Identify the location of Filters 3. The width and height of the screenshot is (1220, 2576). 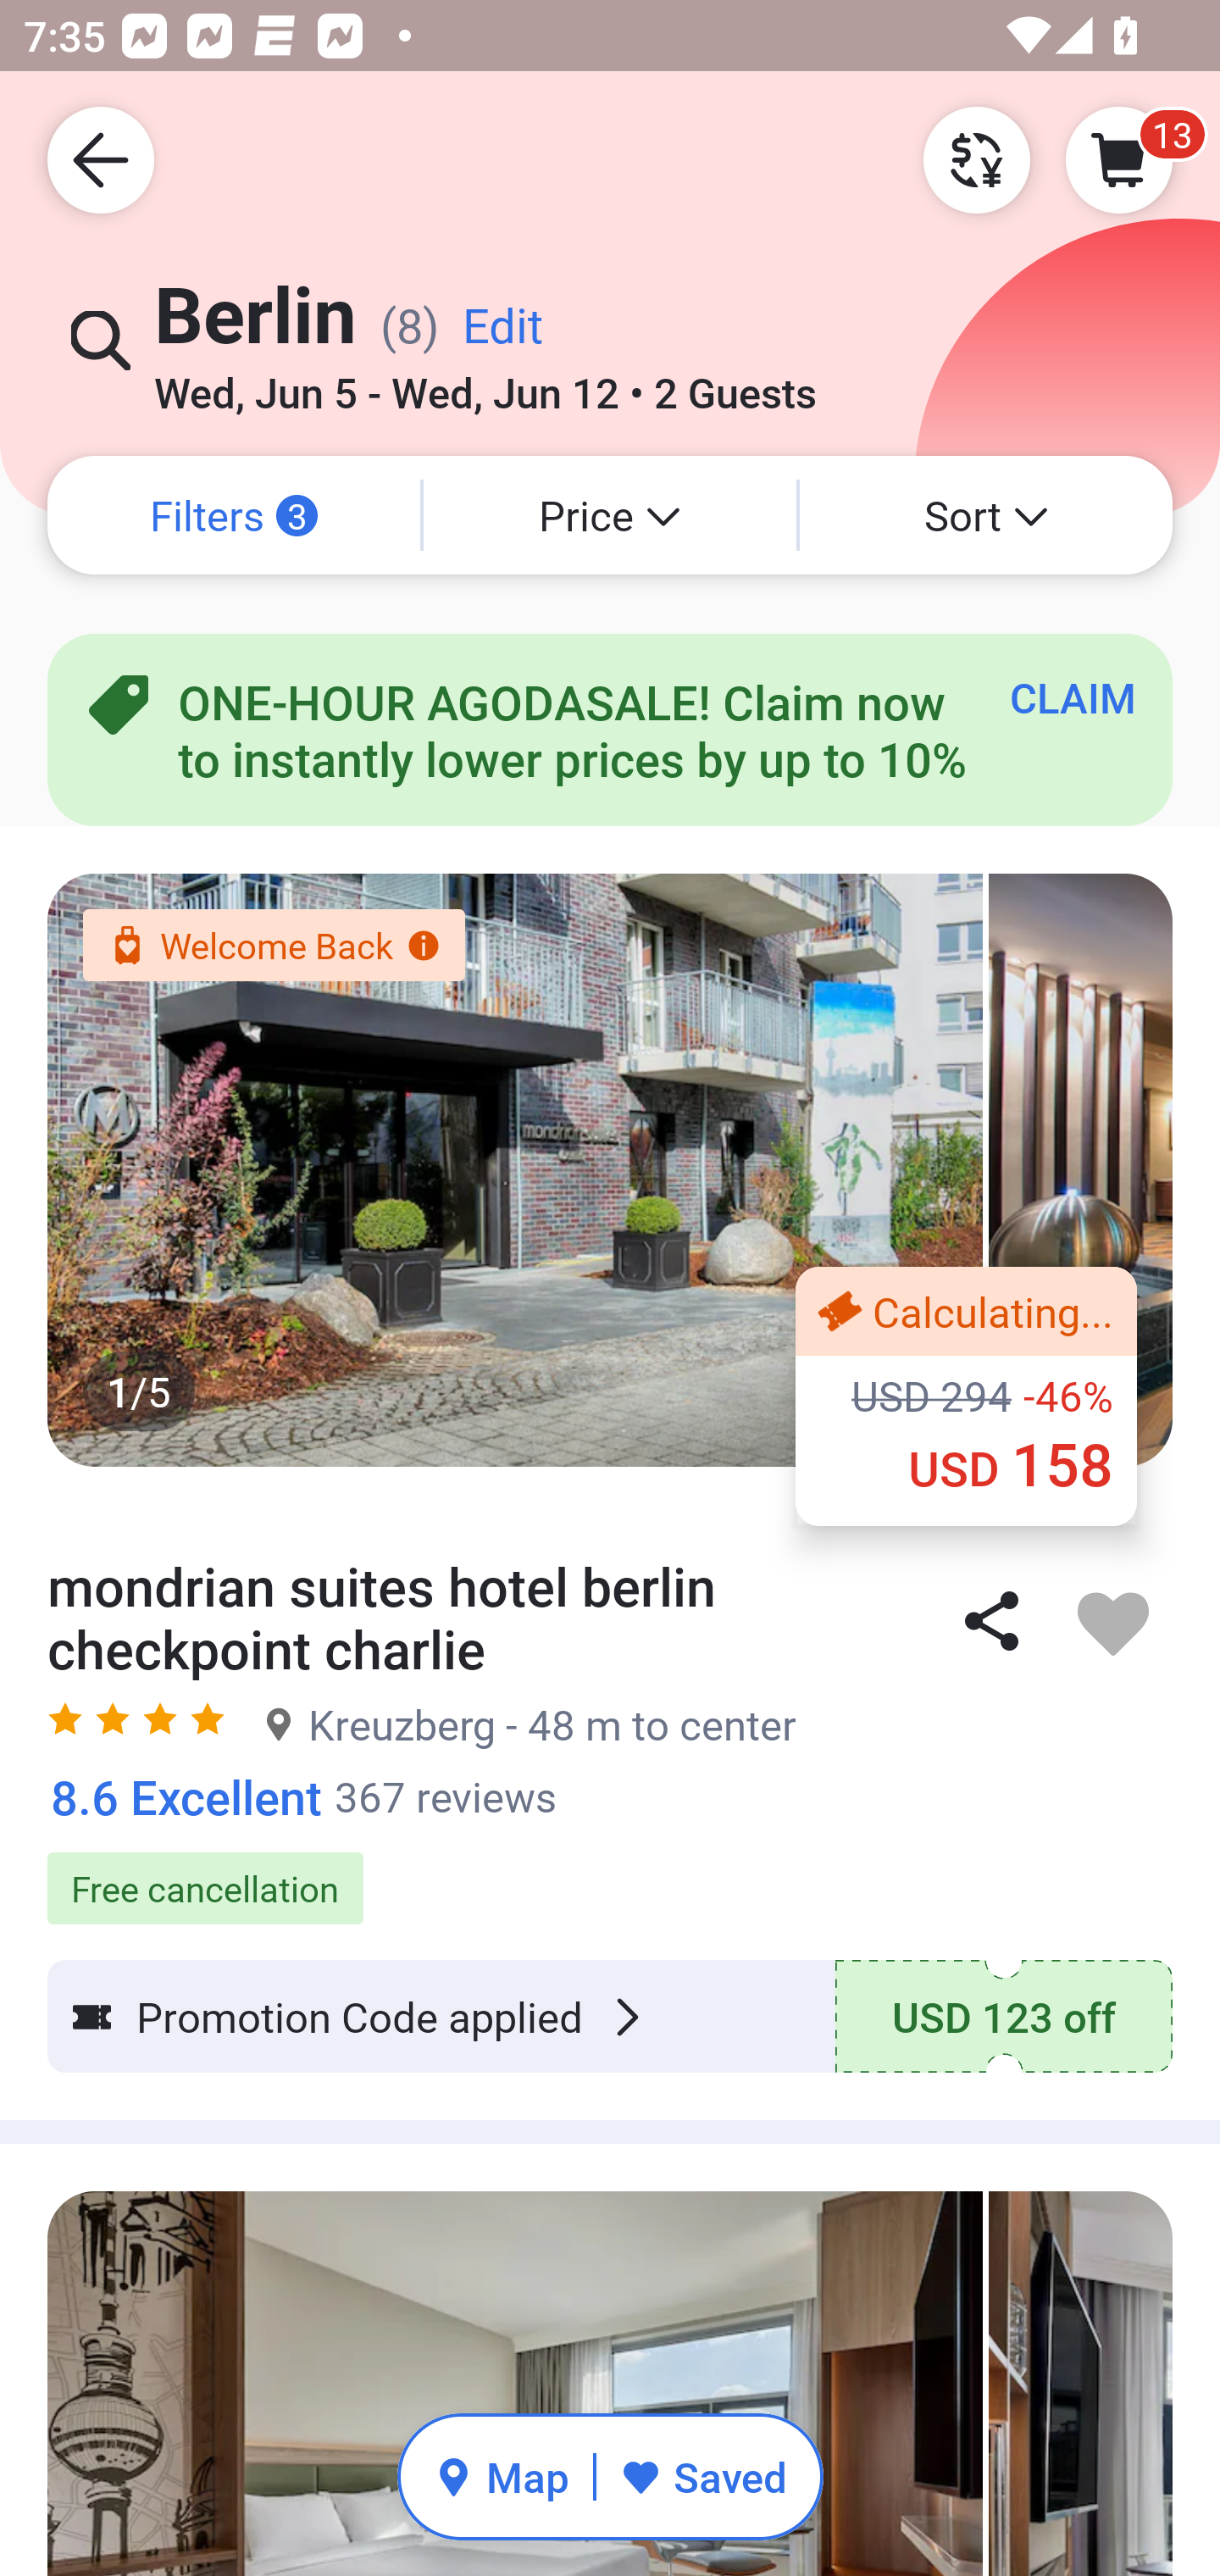
(234, 515).